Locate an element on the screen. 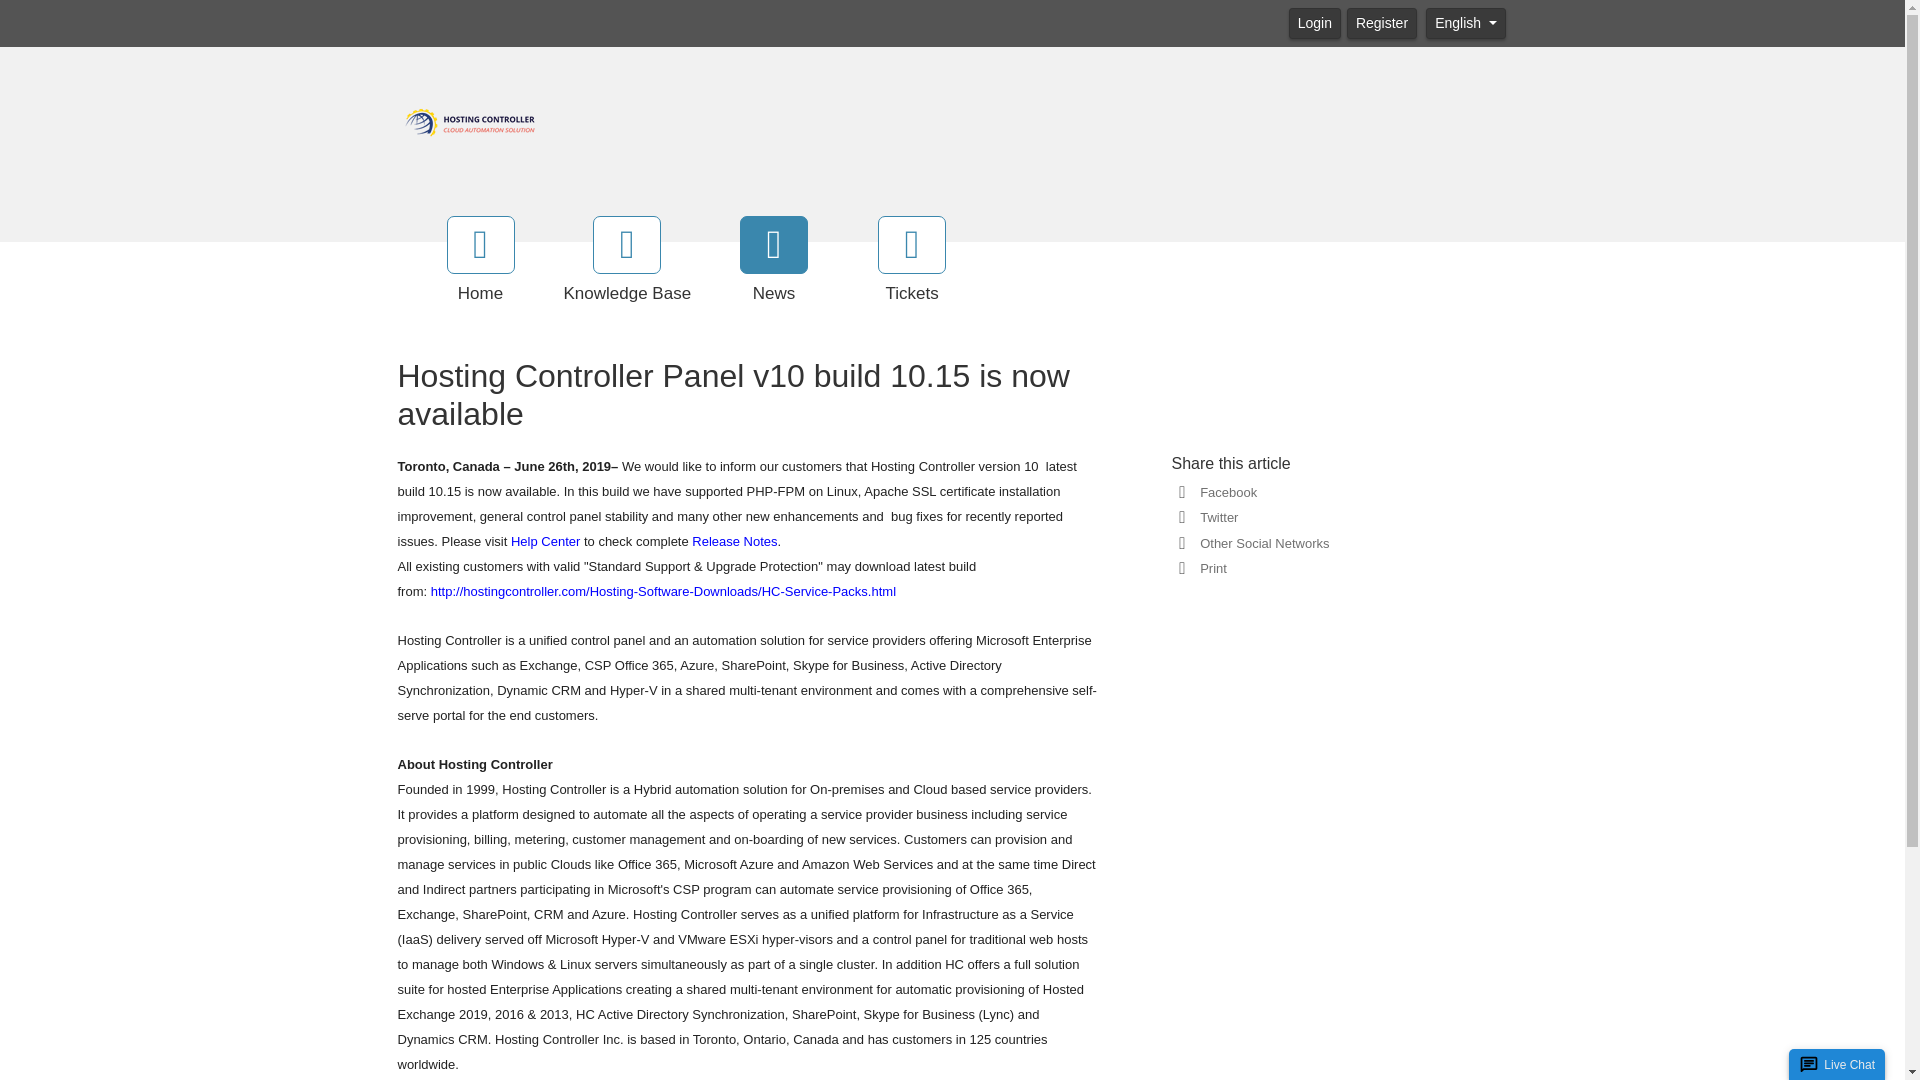  Hosting Controller is located at coordinates (470, 120).